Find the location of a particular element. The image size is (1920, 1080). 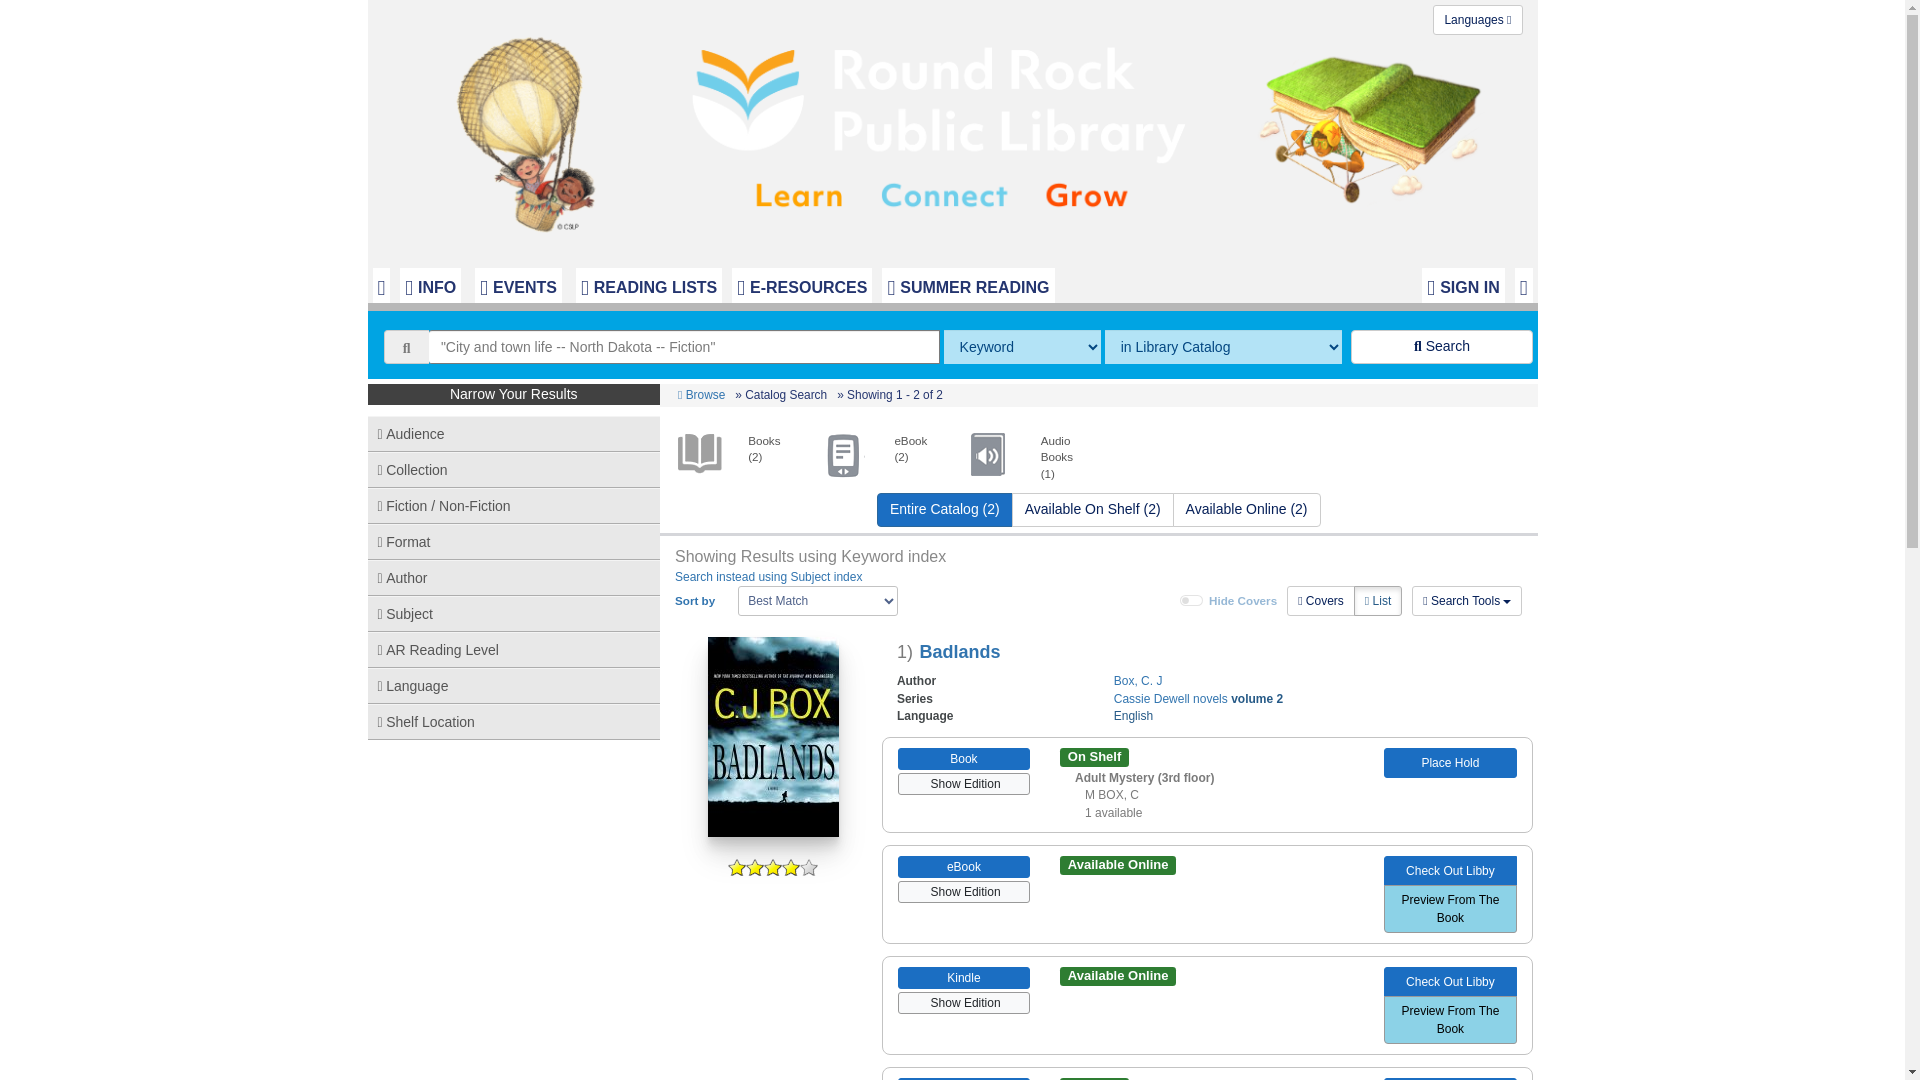

SUMMER READING is located at coordinates (968, 285).